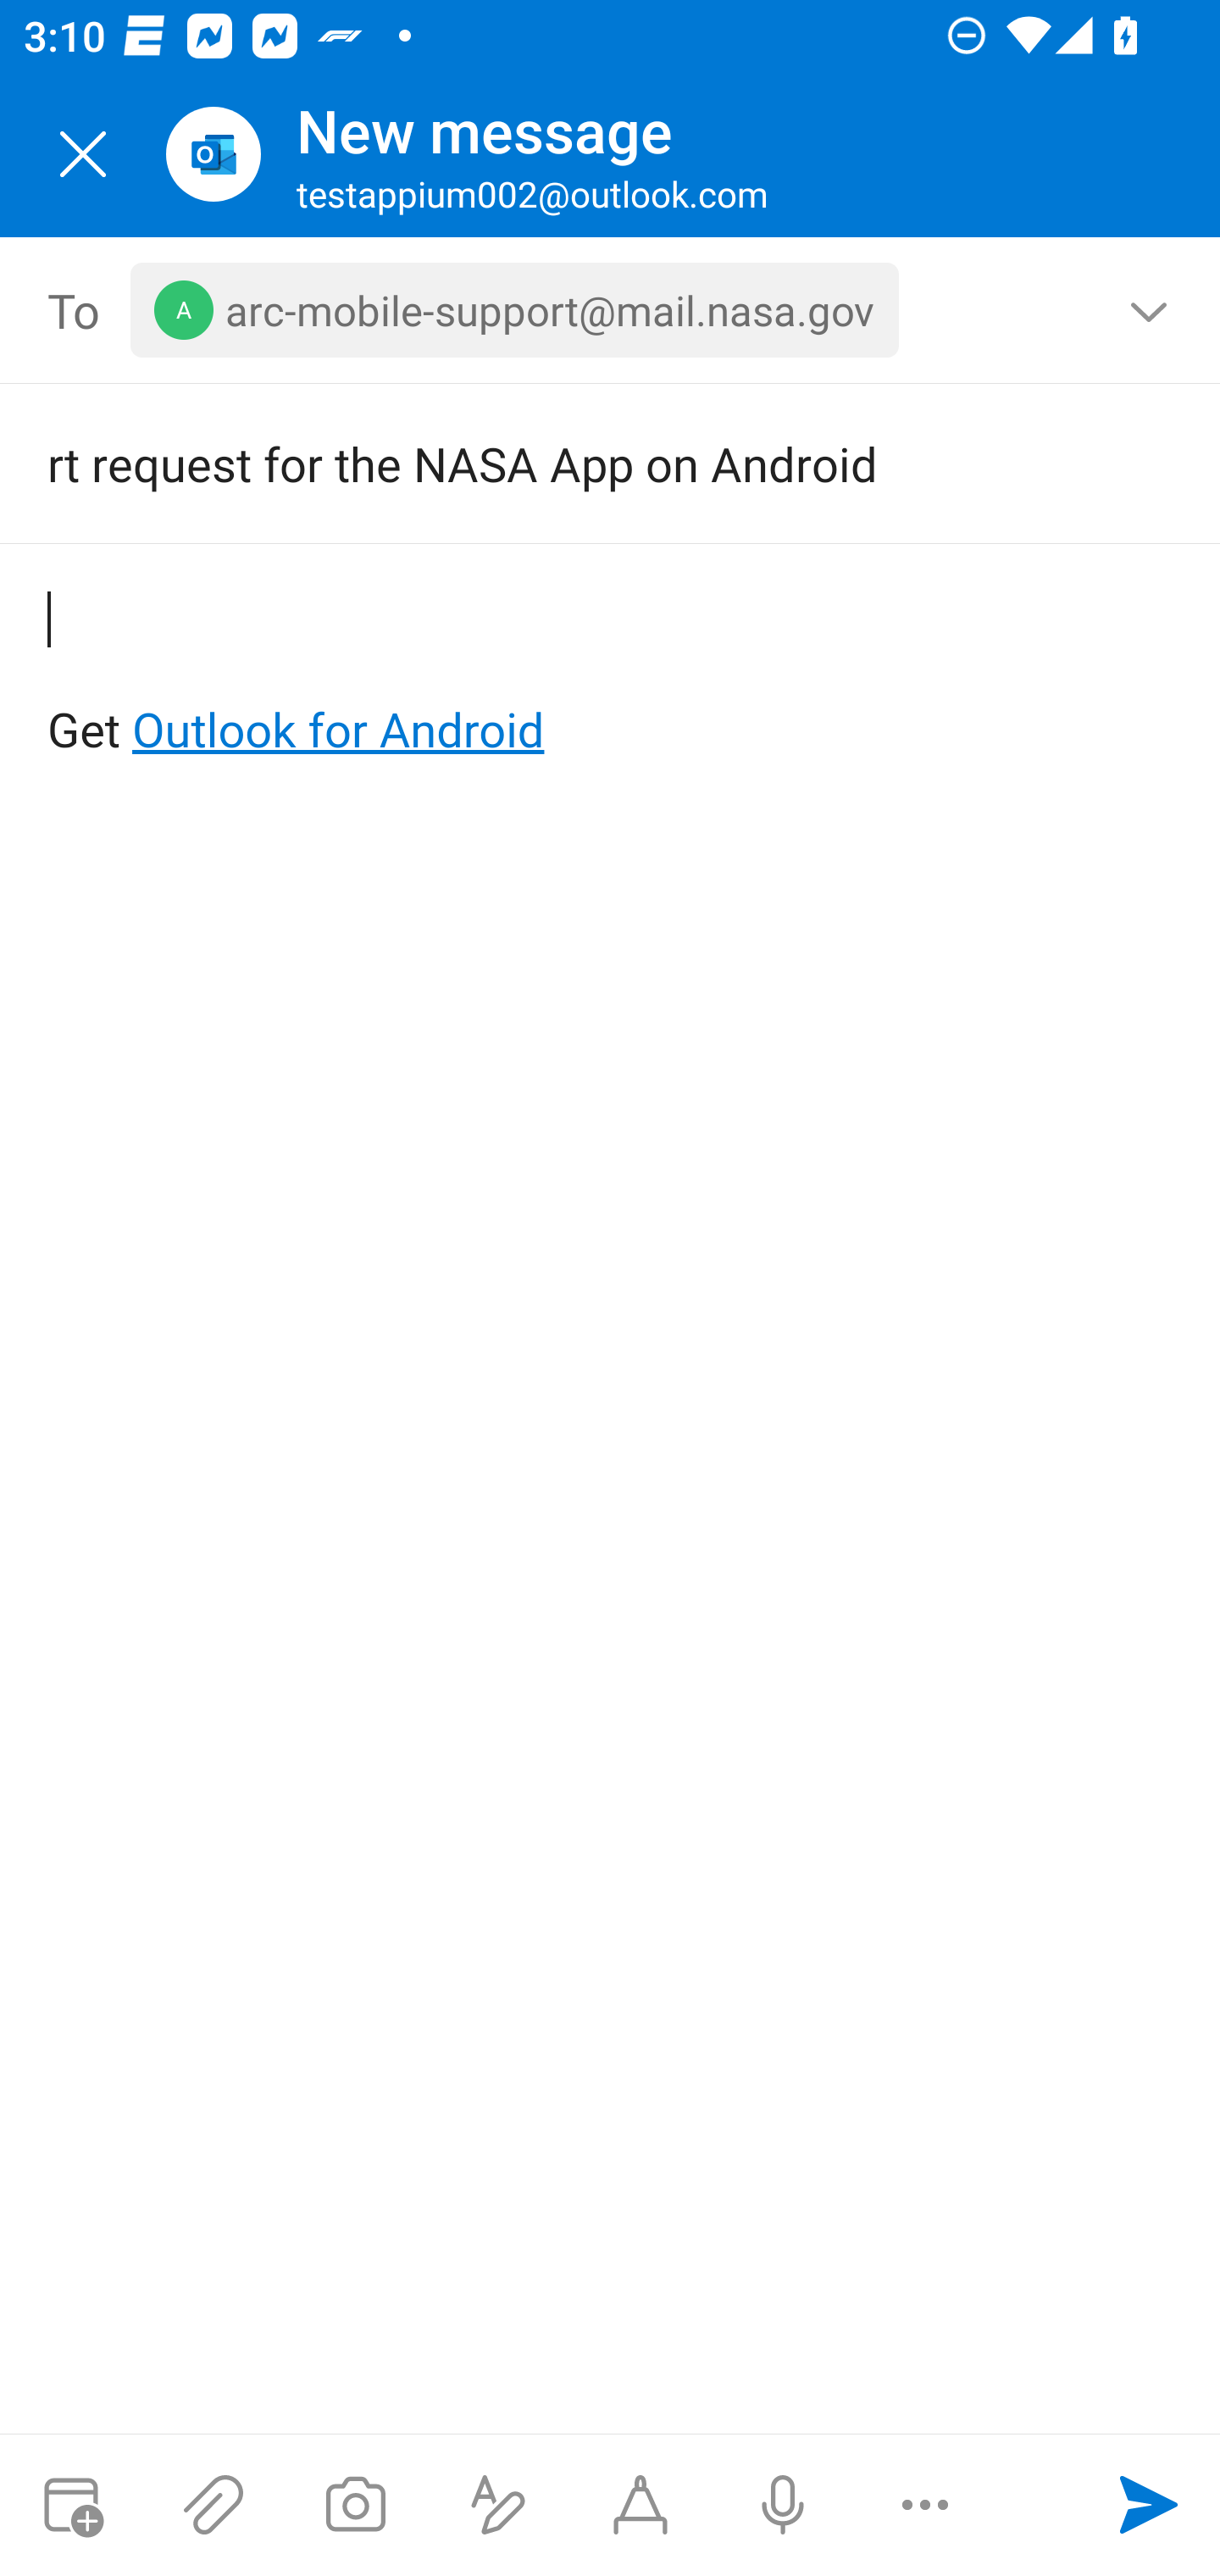 Image resolution: width=1220 pixels, height=2576 pixels. Describe the element at coordinates (355, 2505) in the screenshot. I see `Take a photo` at that location.